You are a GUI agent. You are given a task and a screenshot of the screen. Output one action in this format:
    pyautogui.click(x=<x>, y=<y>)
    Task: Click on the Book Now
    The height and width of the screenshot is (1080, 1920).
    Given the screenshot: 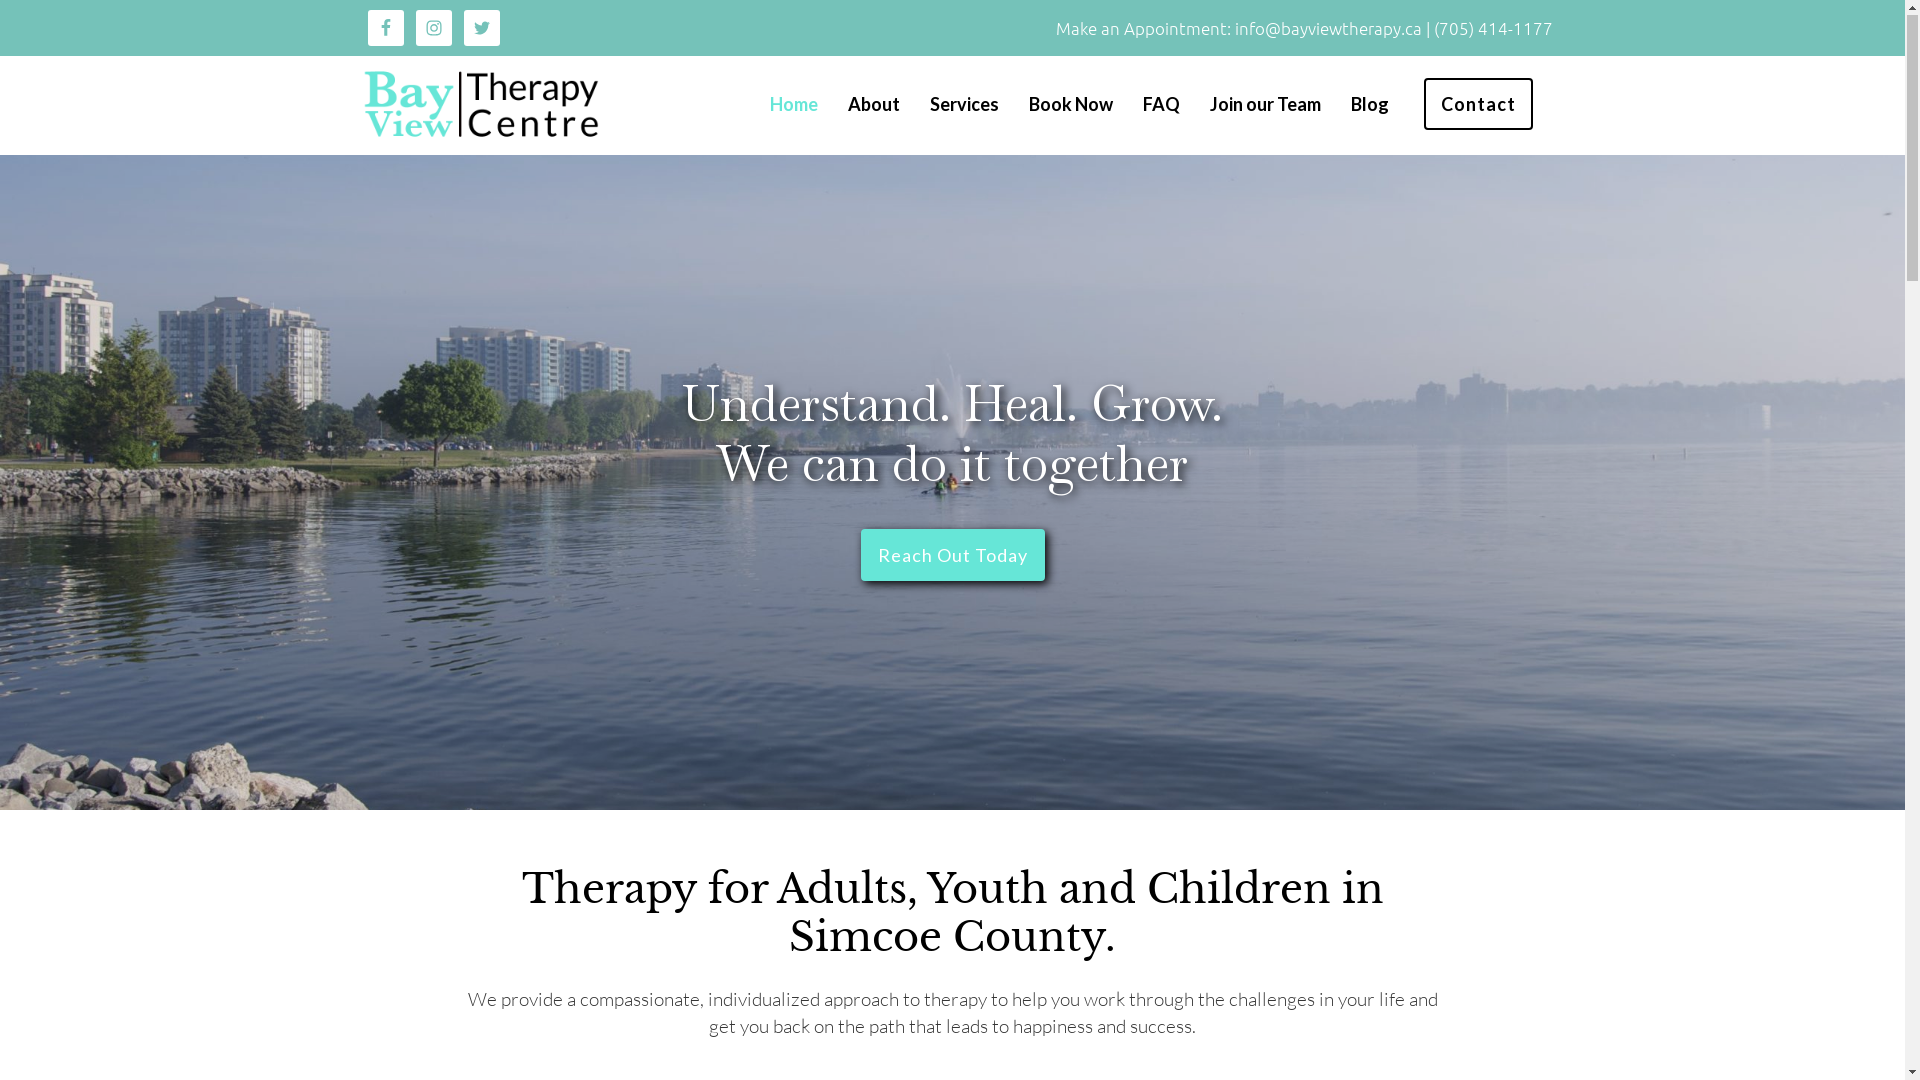 What is the action you would take?
    pyautogui.click(x=1070, y=105)
    